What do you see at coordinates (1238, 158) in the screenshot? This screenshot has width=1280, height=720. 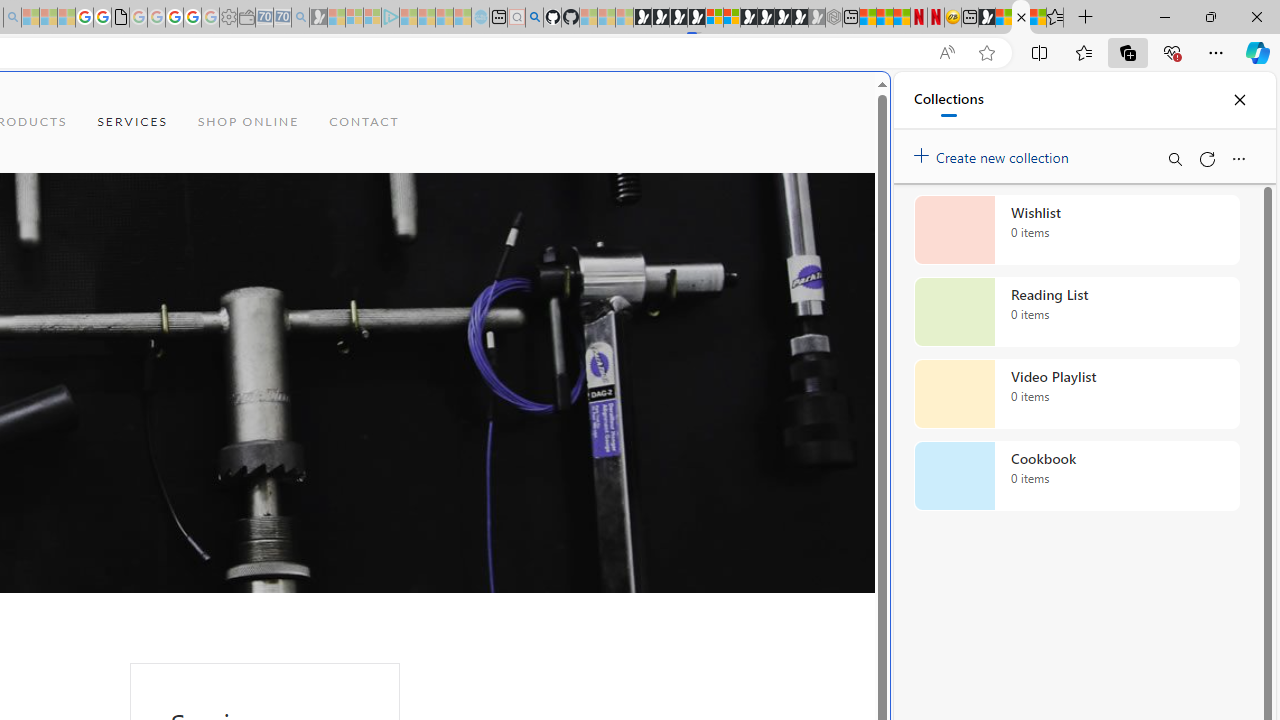 I see `More options menu` at bounding box center [1238, 158].